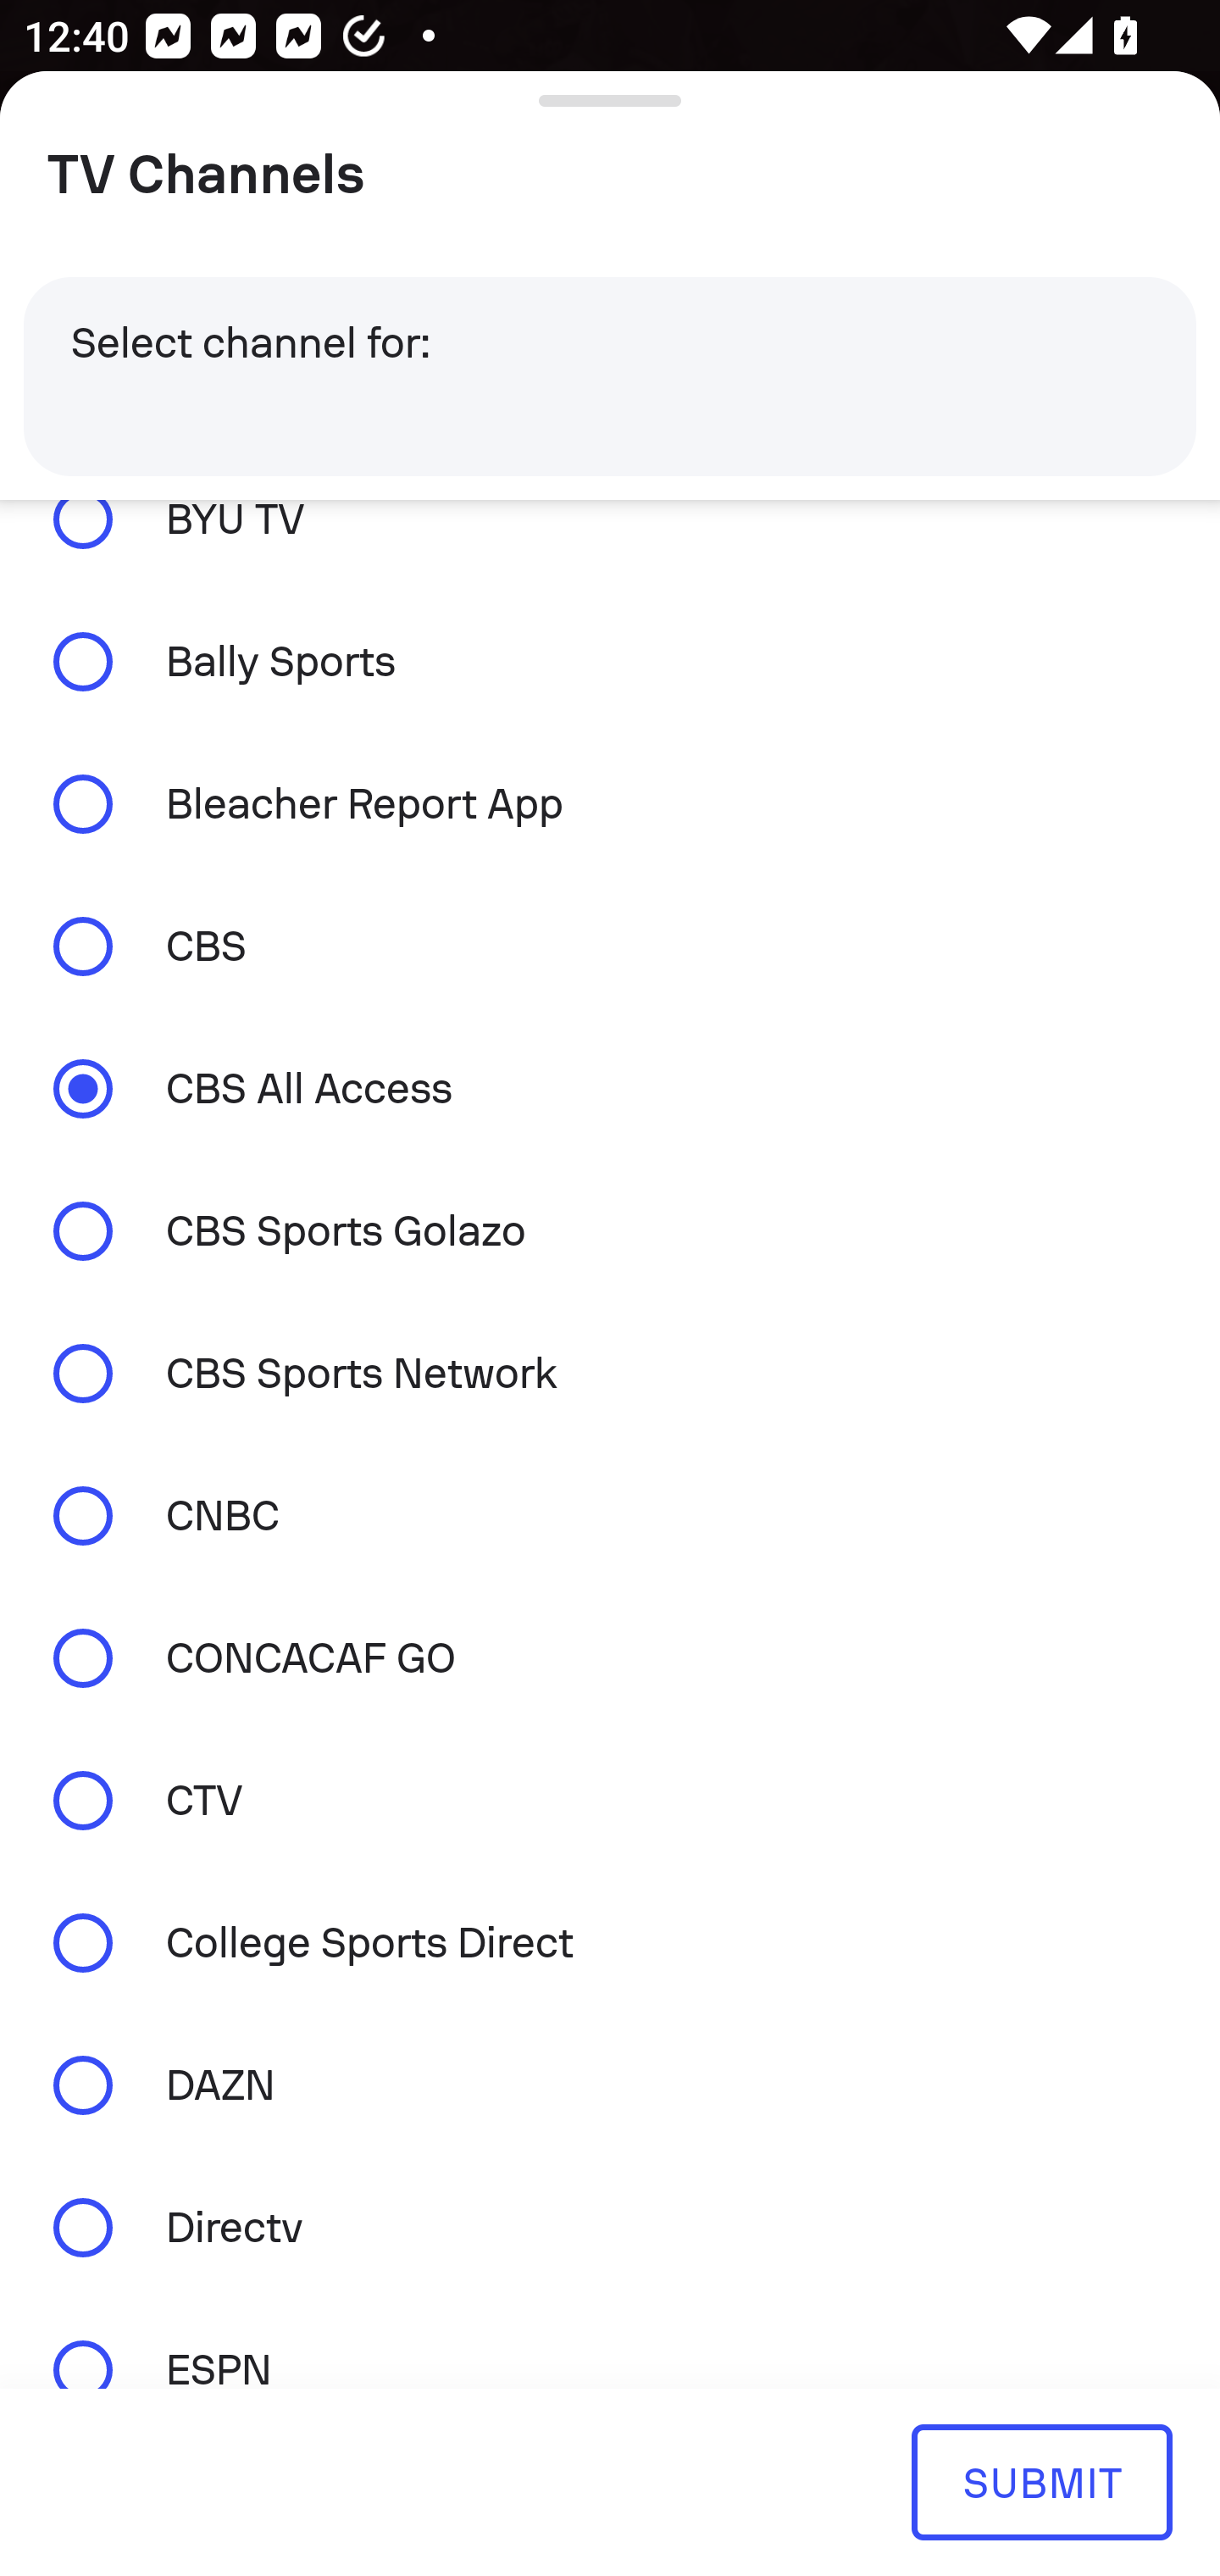 This screenshot has width=1220, height=2576. Describe the element at coordinates (610, 662) in the screenshot. I see `Bally Sports` at that location.